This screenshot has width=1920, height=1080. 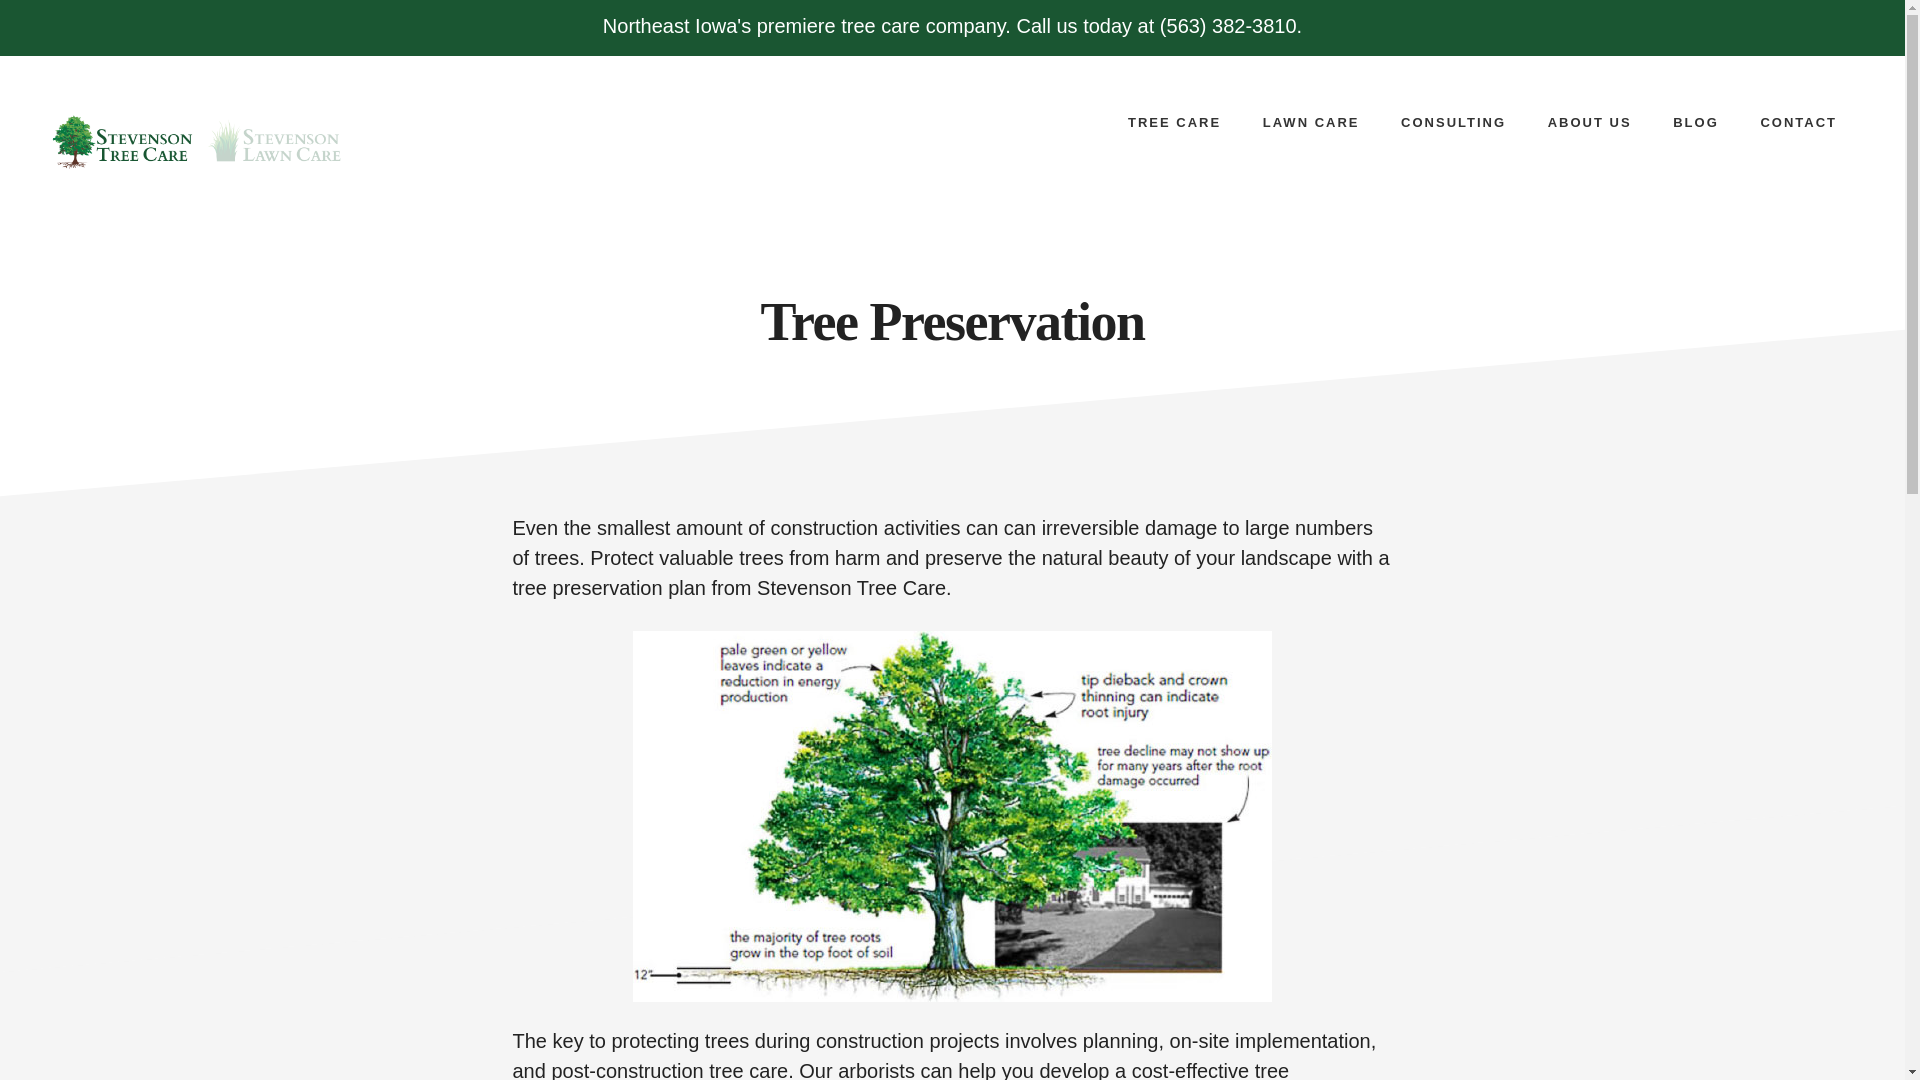 What do you see at coordinates (1174, 122) in the screenshot?
I see `TREE CARE` at bounding box center [1174, 122].